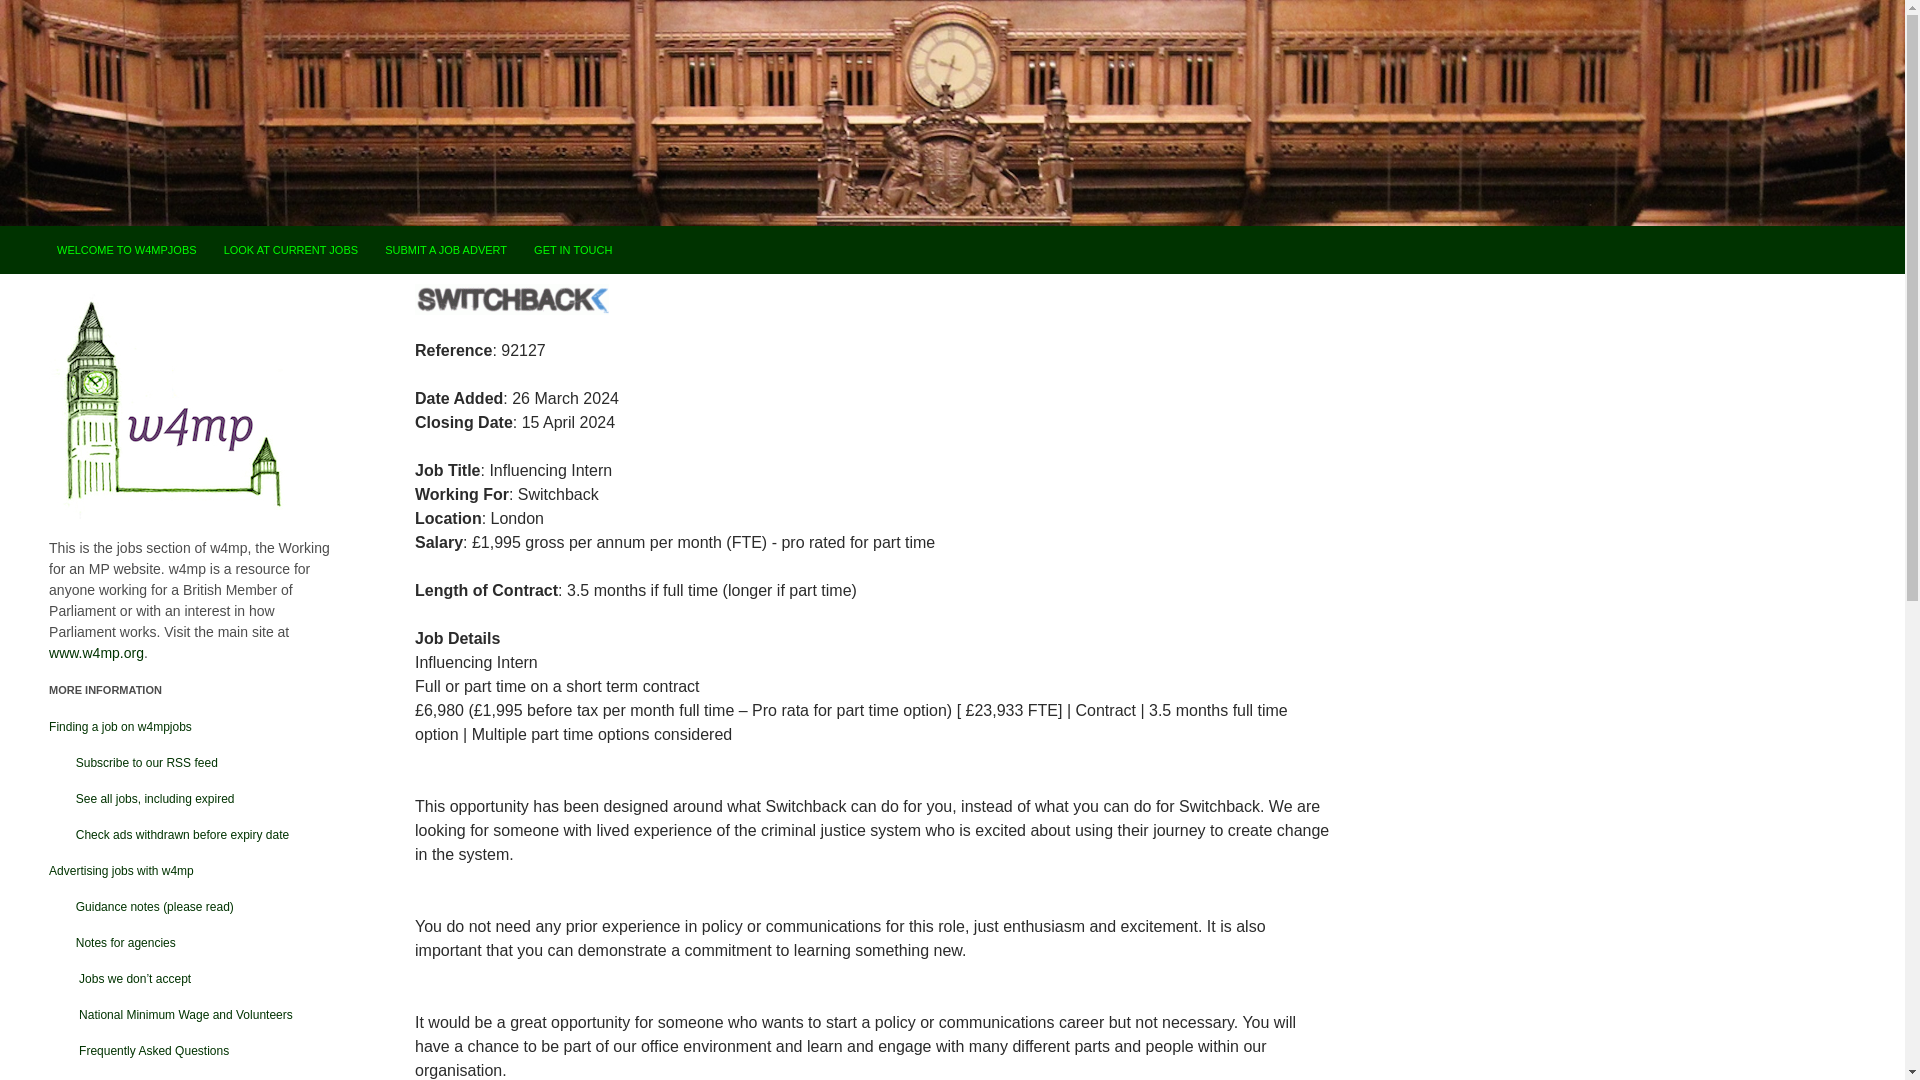  Describe the element at coordinates (126, 250) in the screenshot. I see `WELCOME TO W4MPJOBS` at that location.